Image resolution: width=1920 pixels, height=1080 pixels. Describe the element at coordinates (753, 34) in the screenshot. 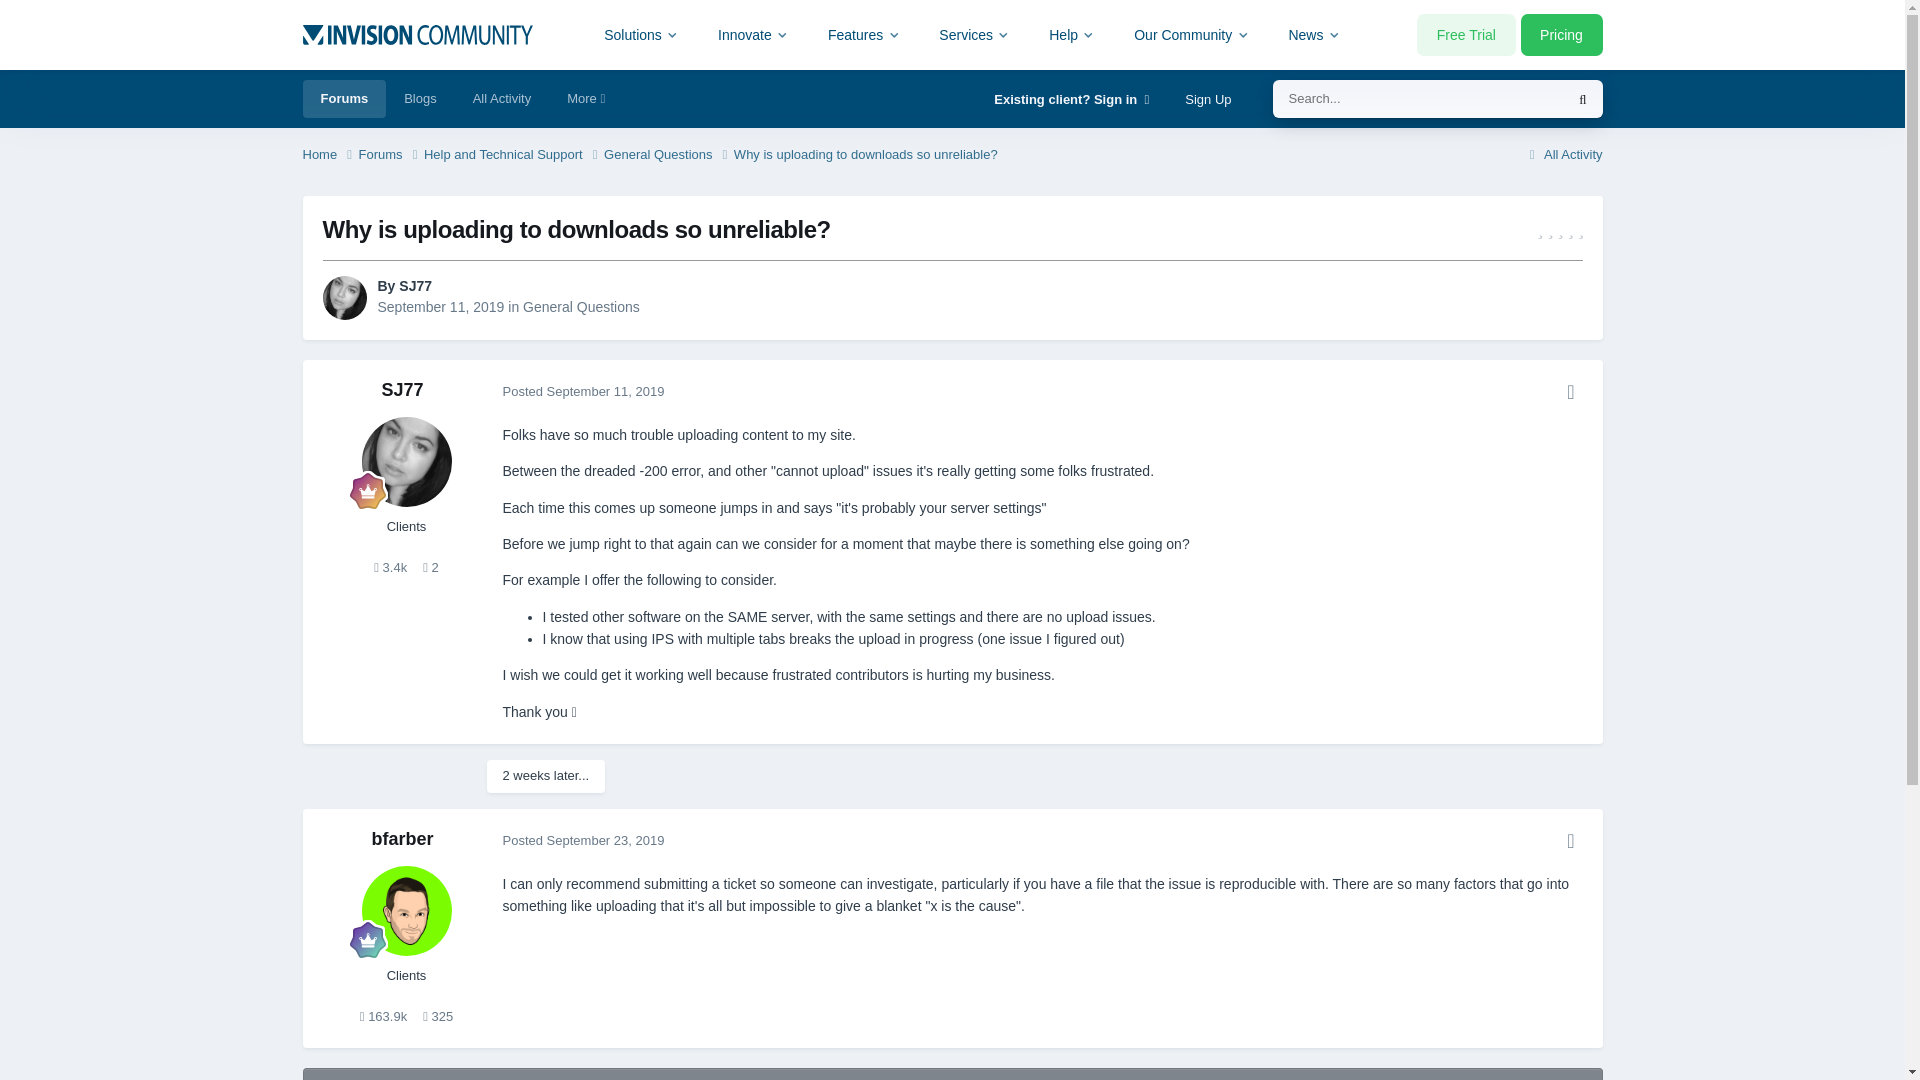

I see `Innovate` at that location.